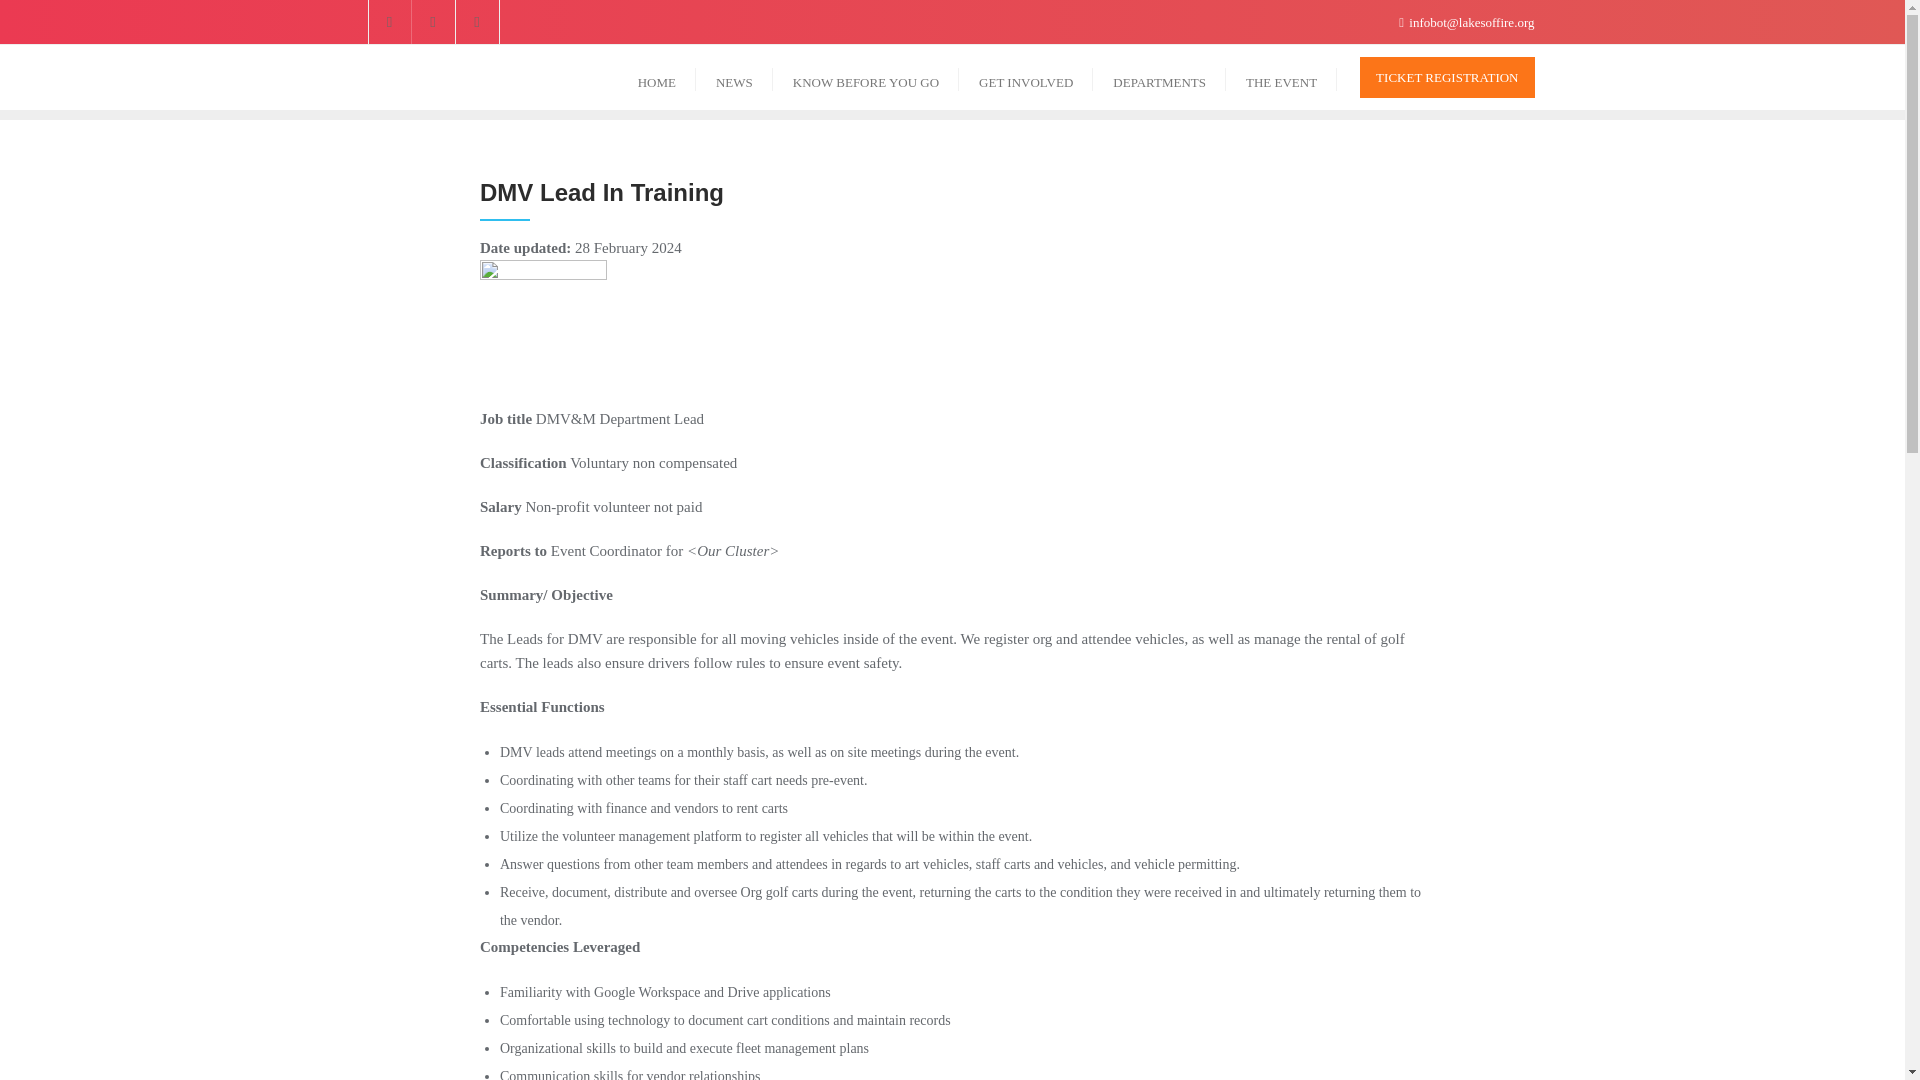 This screenshot has height=1080, width=1920. I want to click on NEWS, so click(734, 78).